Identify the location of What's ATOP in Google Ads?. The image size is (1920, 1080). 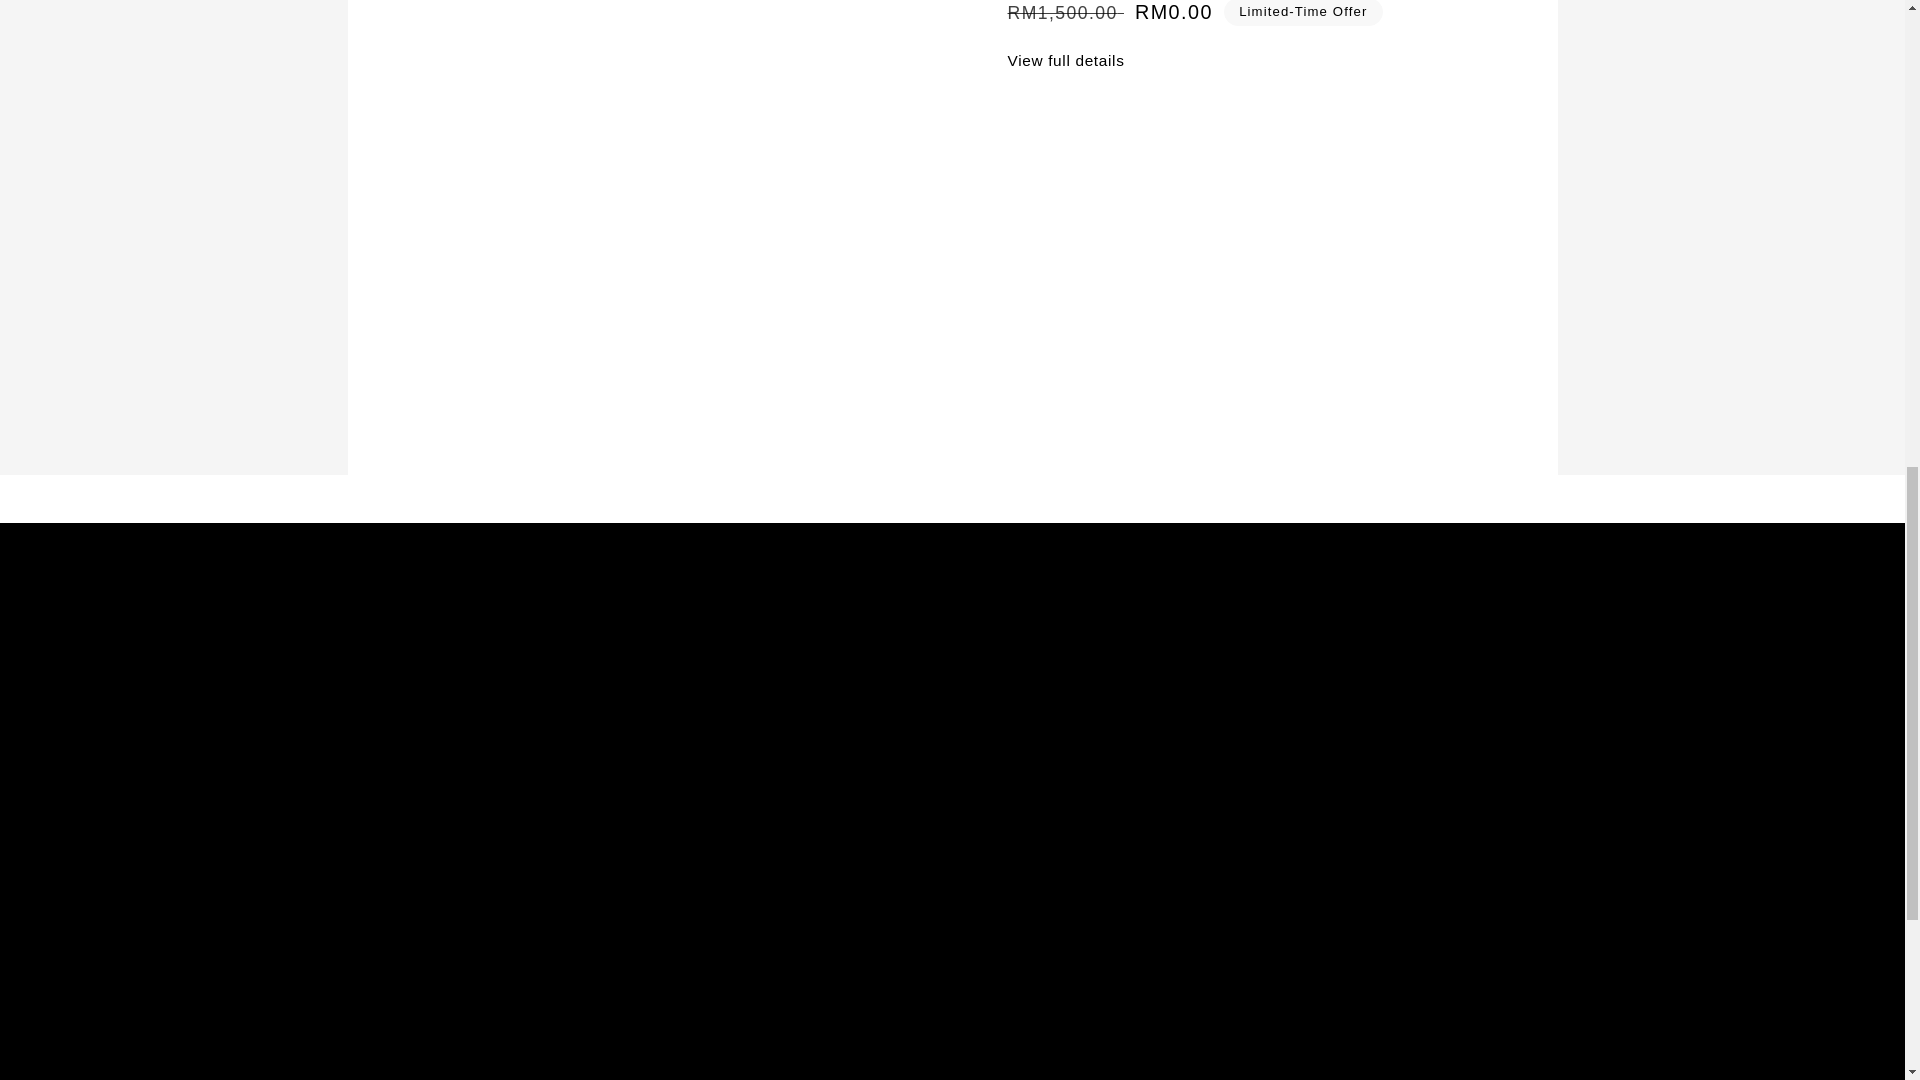
(1072, 652).